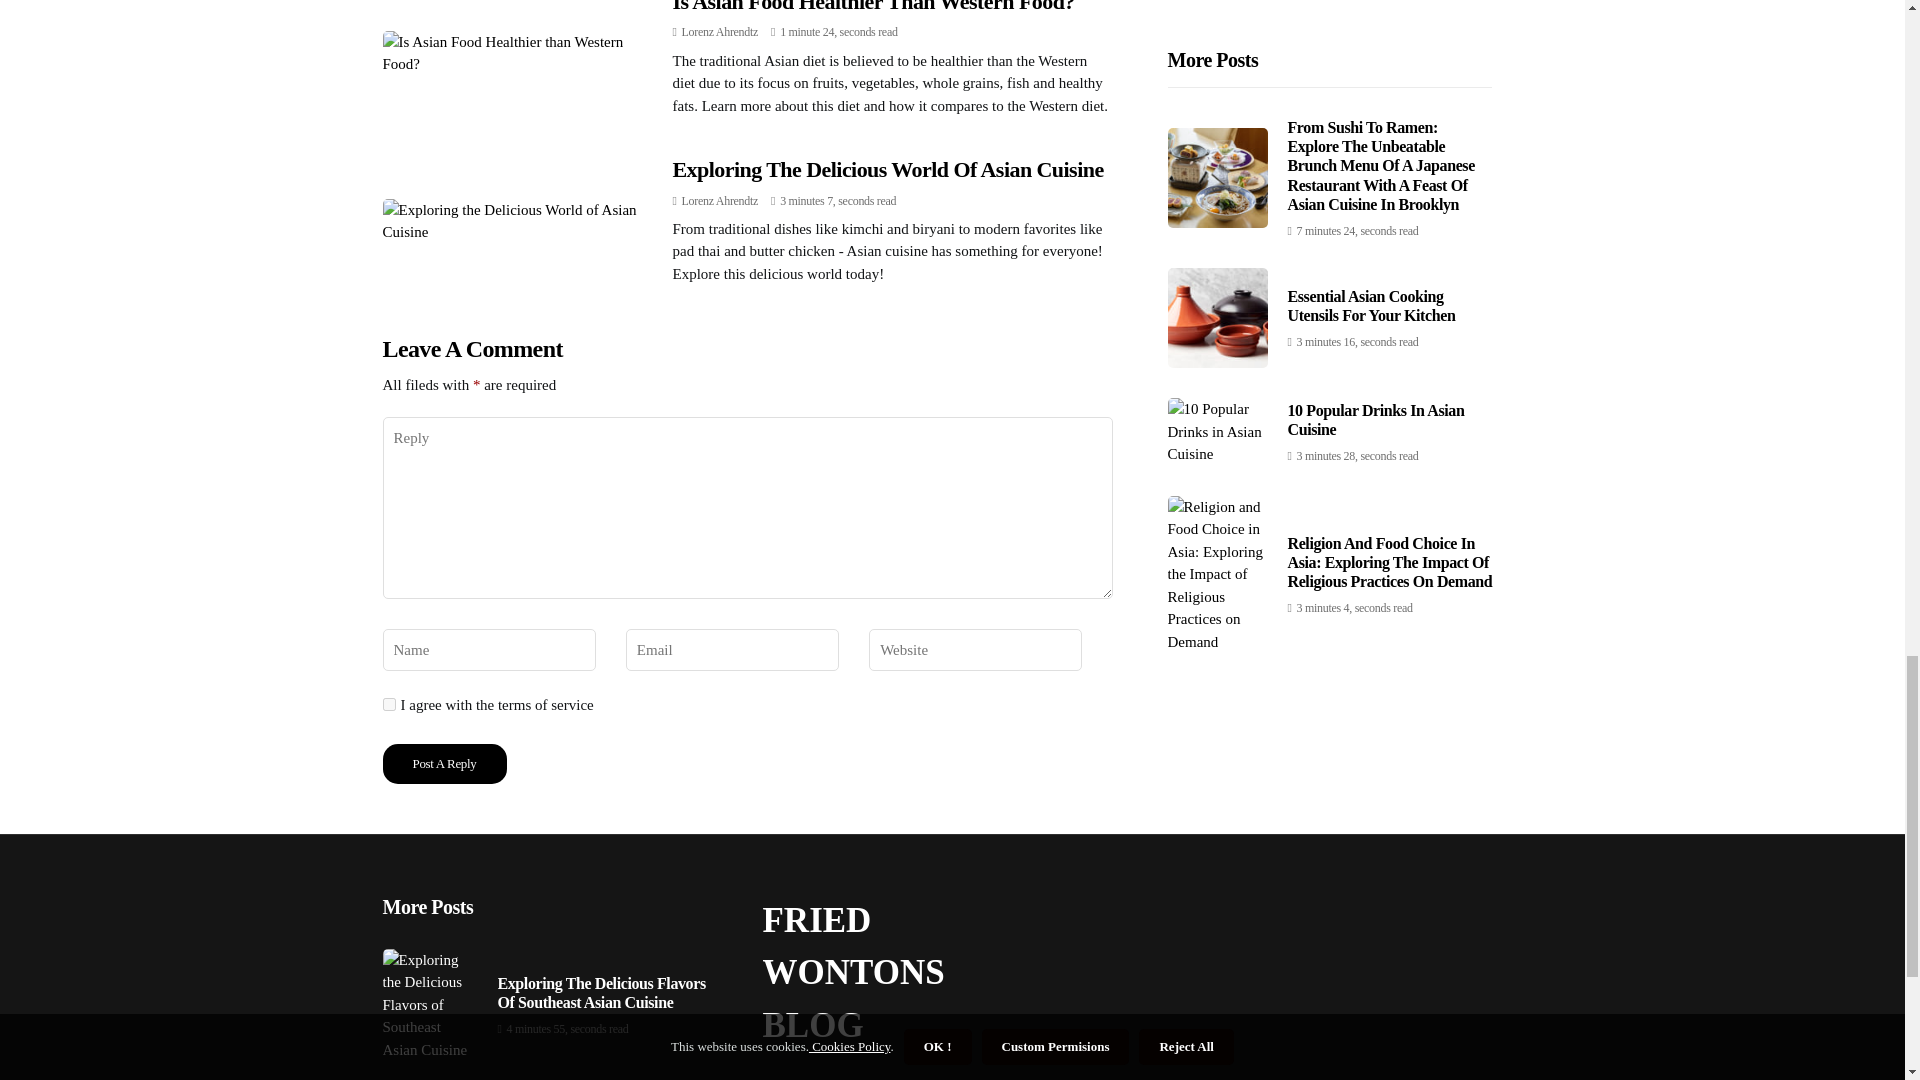 This screenshot has width=1920, height=1080. Describe the element at coordinates (720, 201) in the screenshot. I see `Lorenz Ahrendtz` at that location.